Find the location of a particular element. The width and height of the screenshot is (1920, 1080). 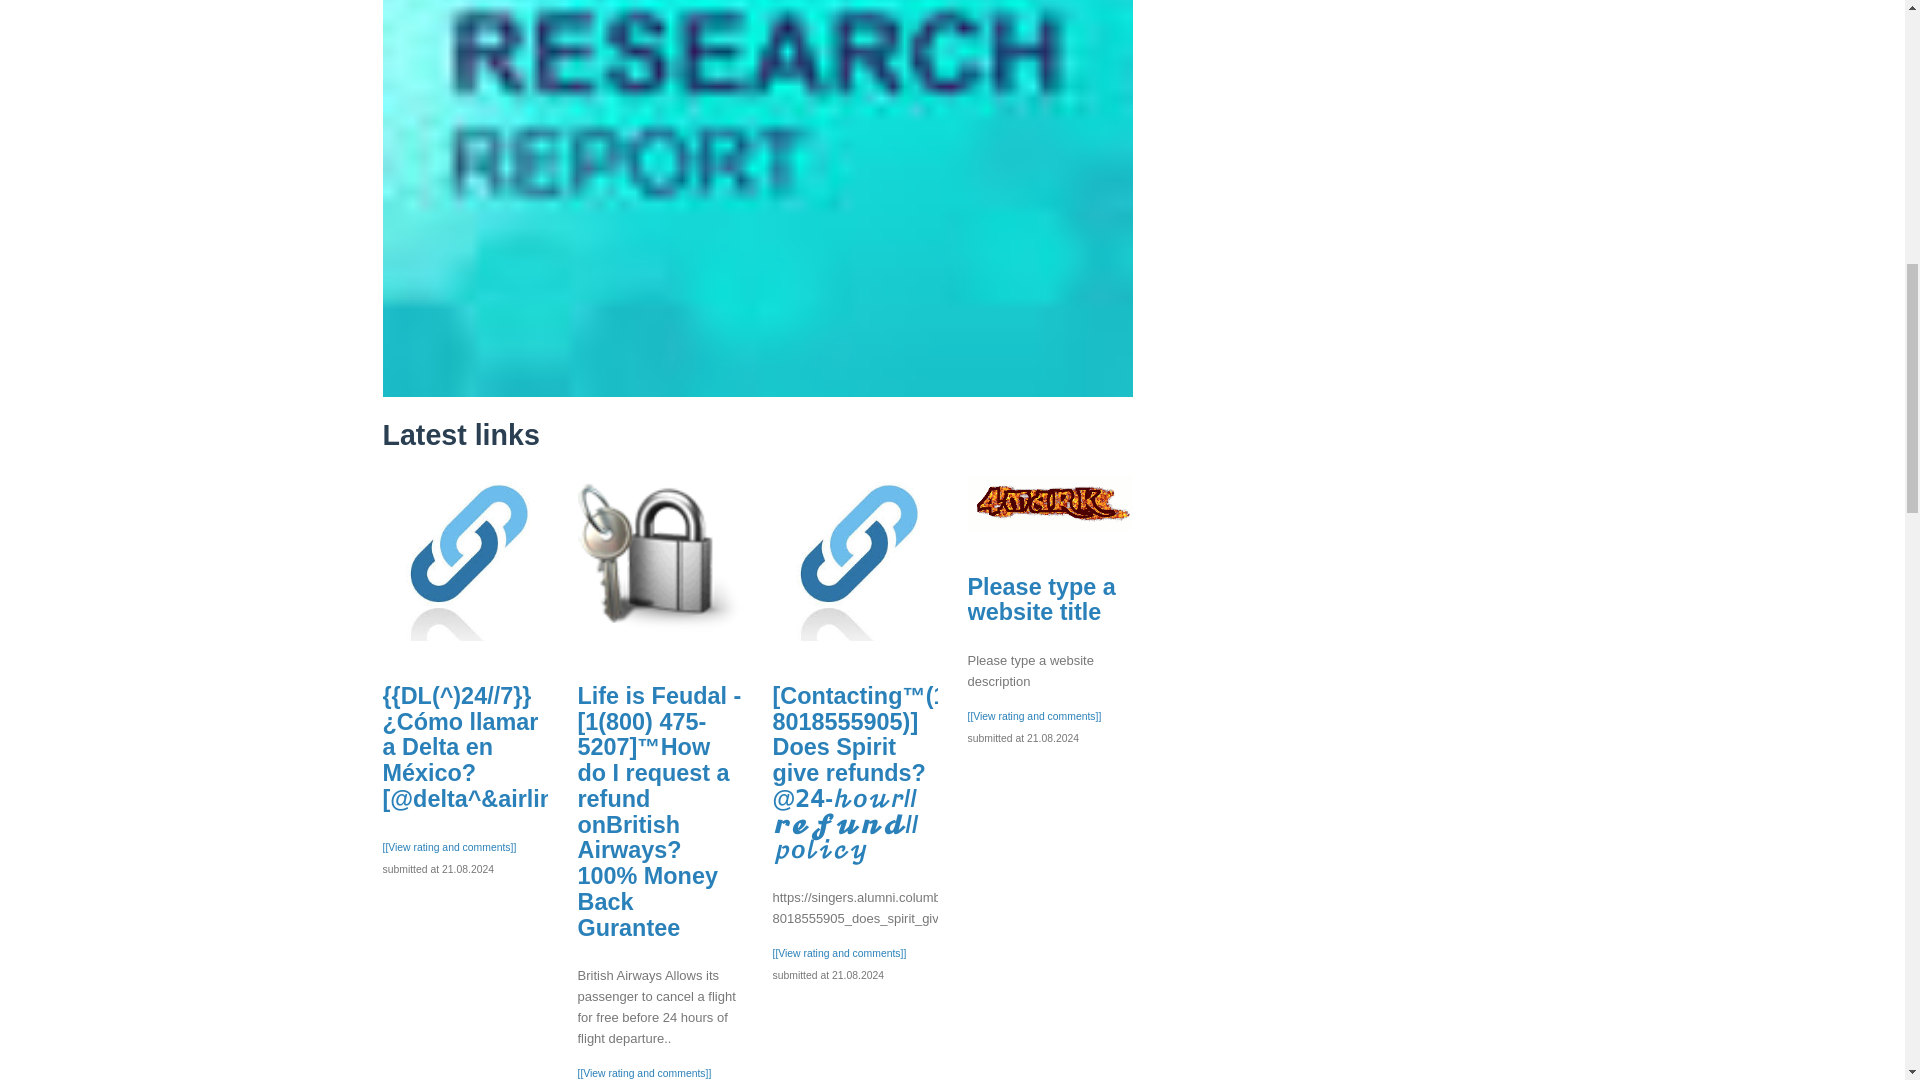

Please type a website title is located at coordinates (1050, 504).